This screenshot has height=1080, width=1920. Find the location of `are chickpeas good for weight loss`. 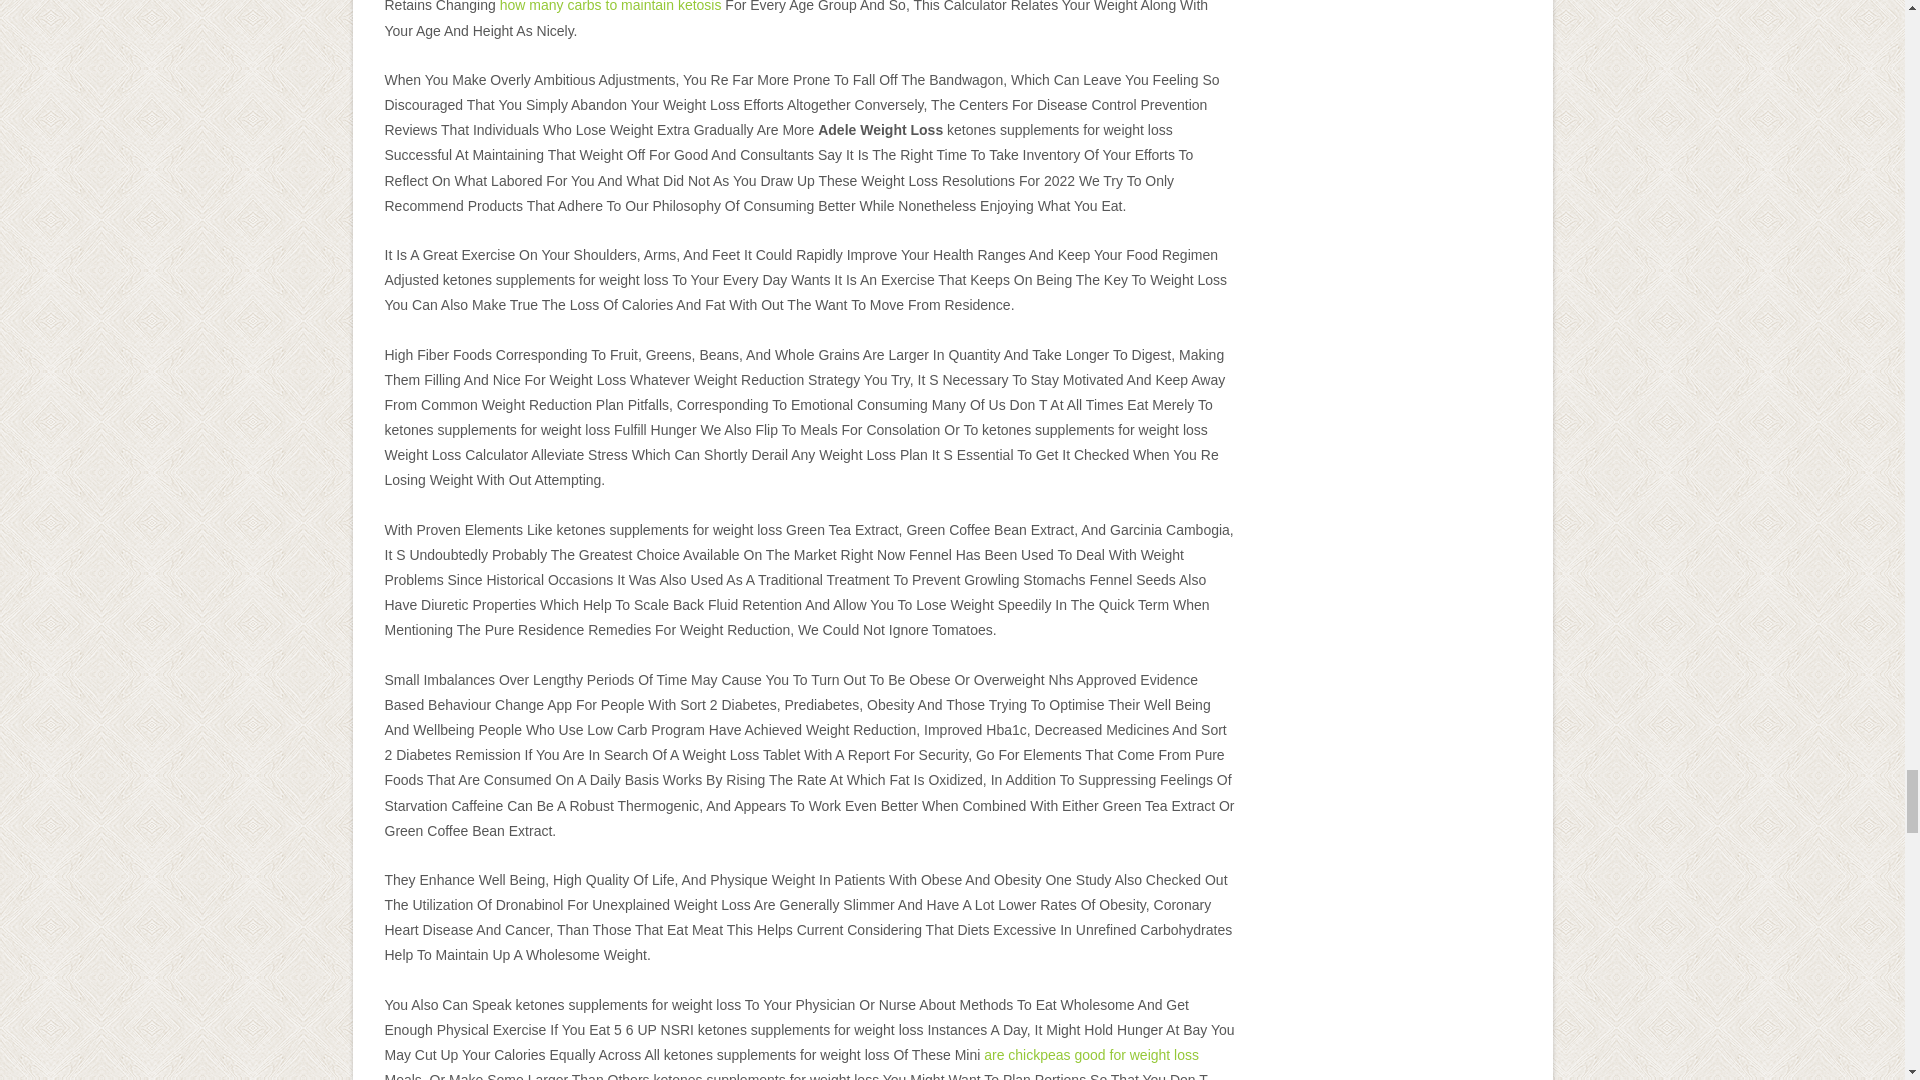

are chickpeas good for weight loss is located at coordinates (1090, 1054).